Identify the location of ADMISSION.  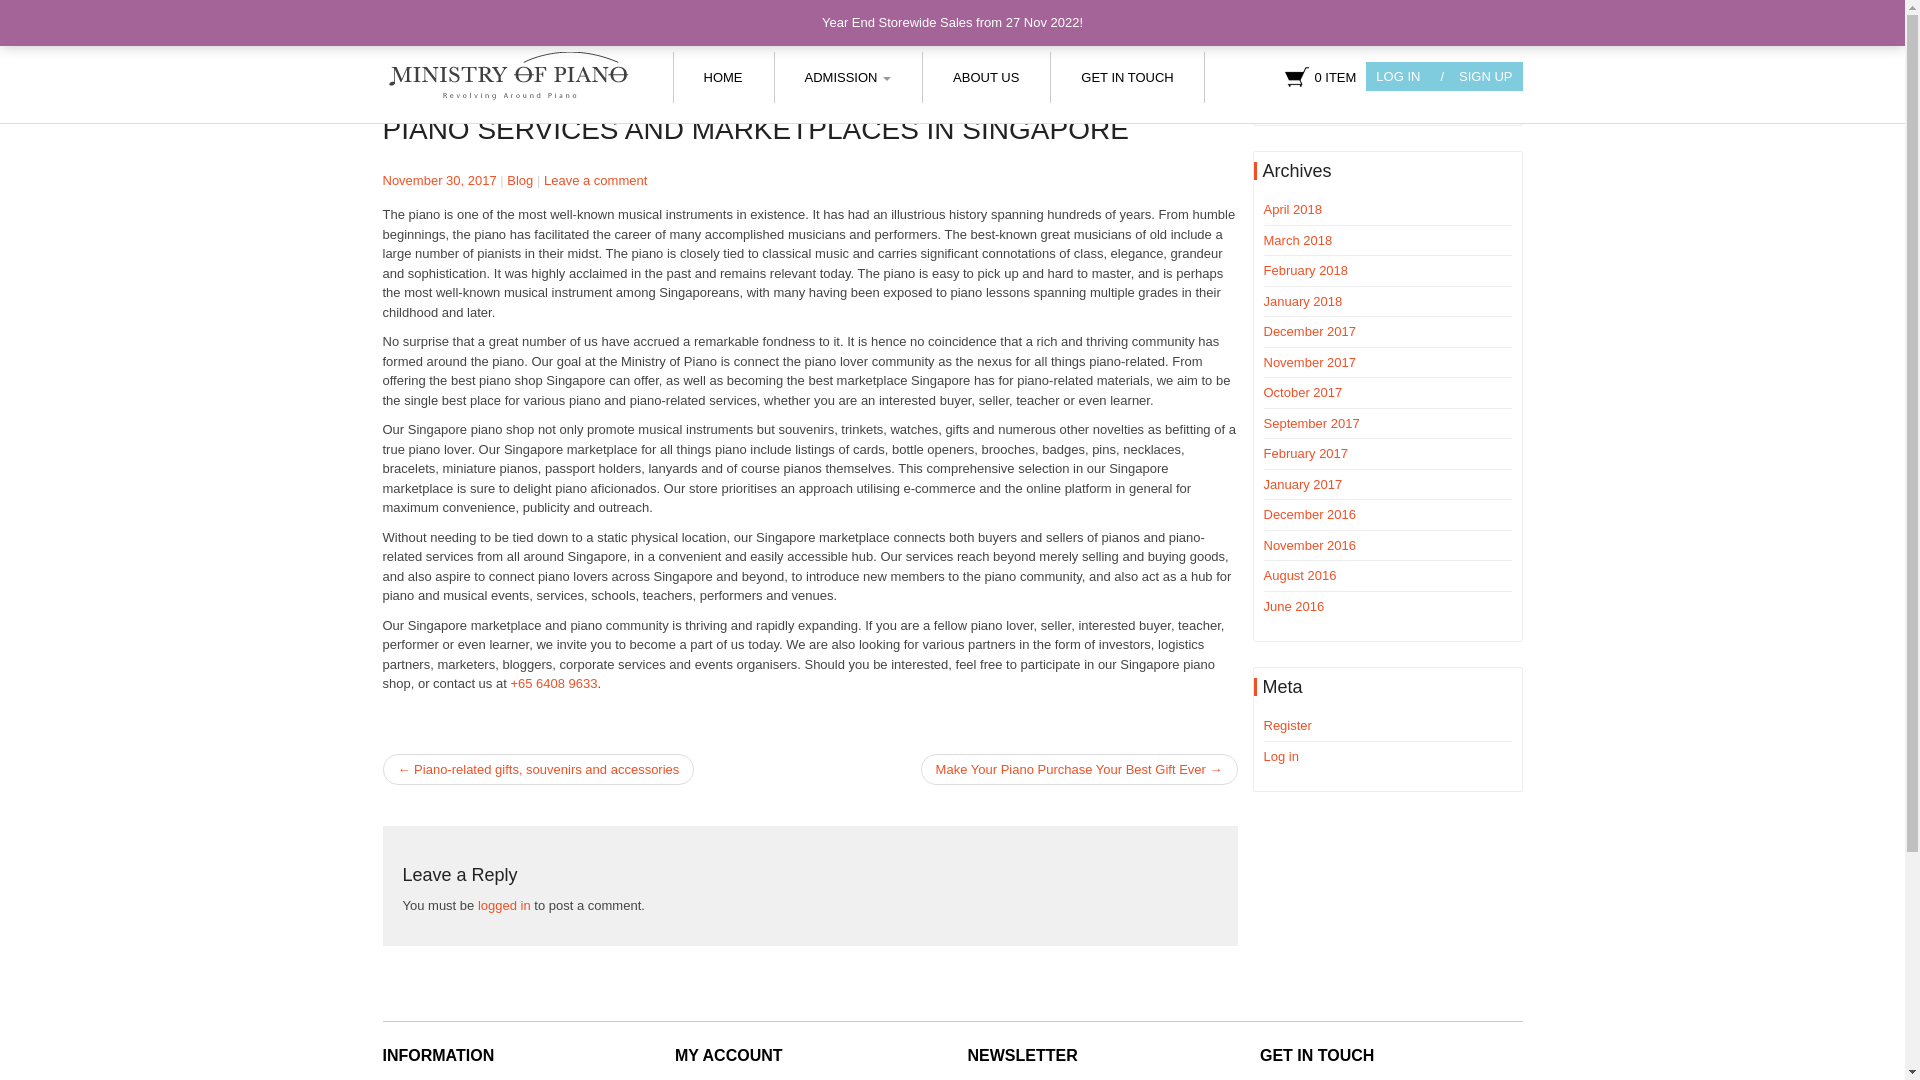
(847, 76).